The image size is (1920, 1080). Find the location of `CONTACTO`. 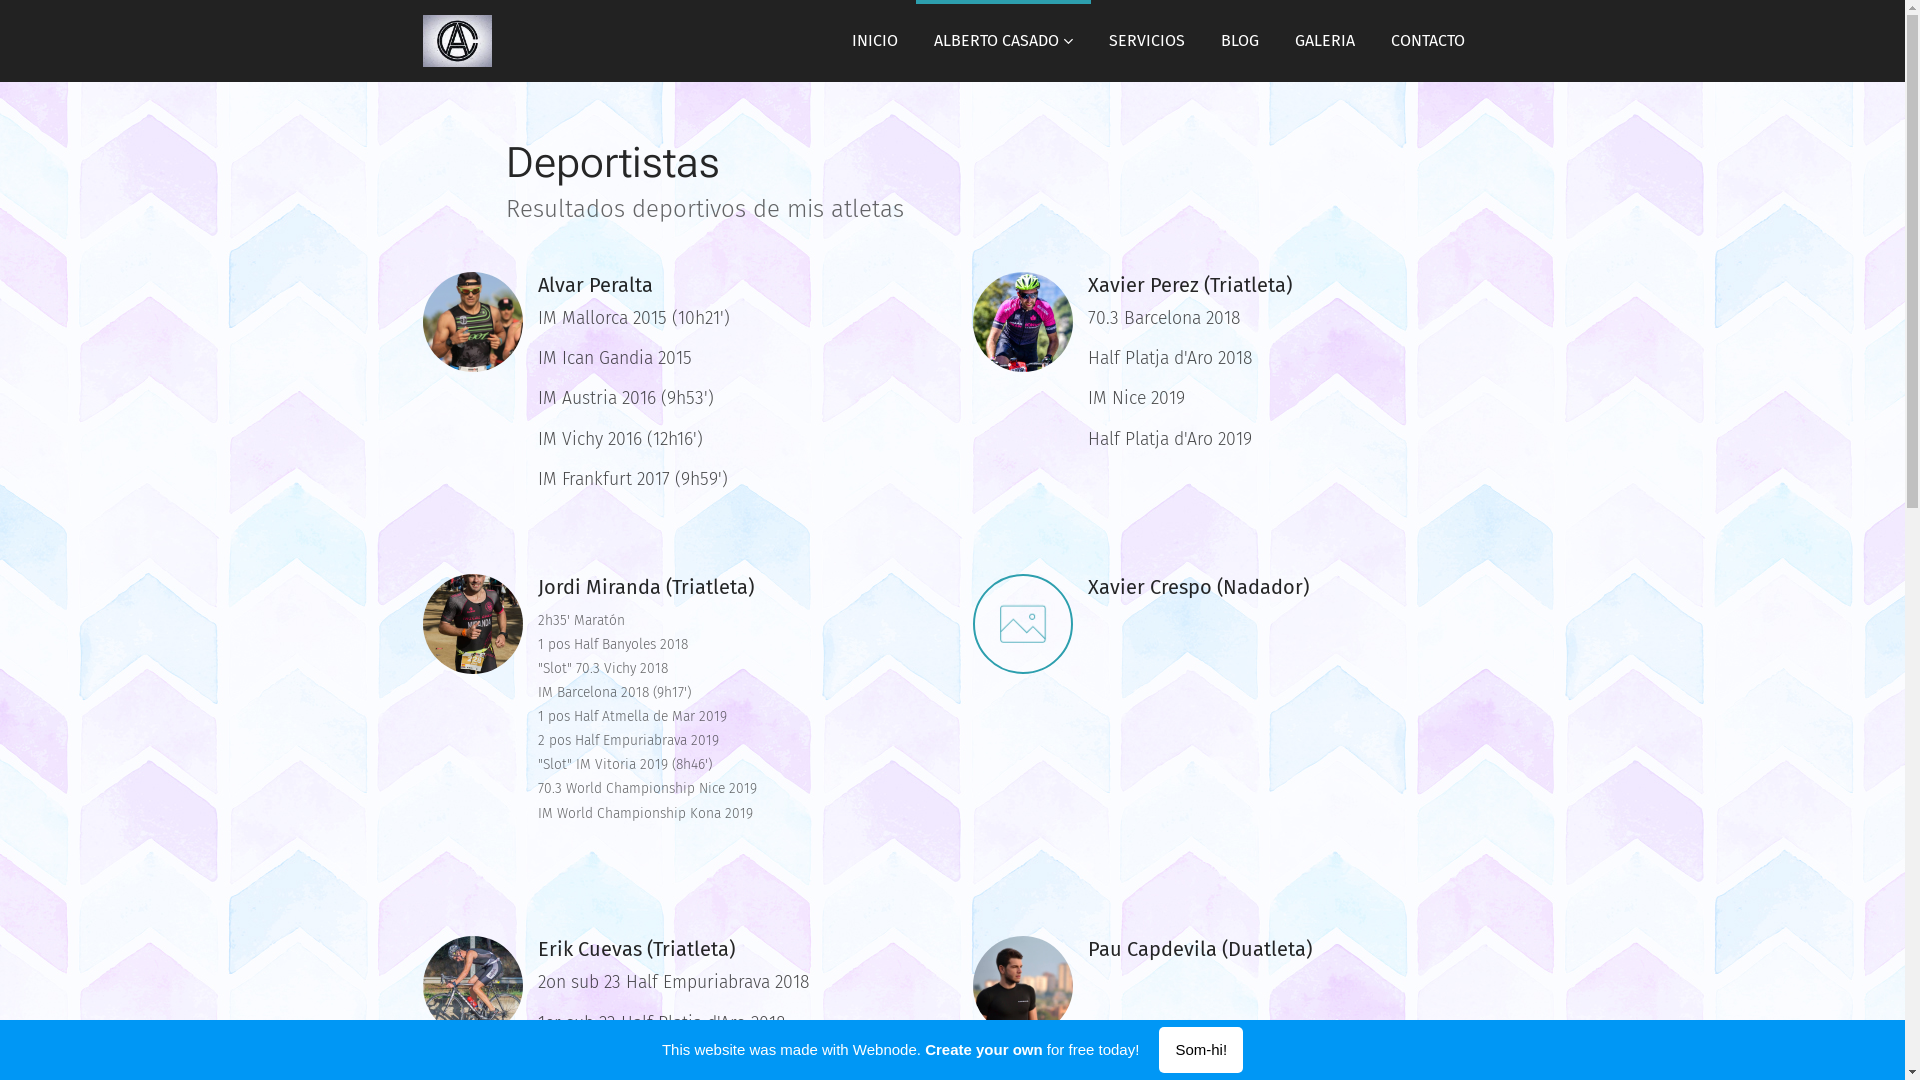

CONTACTO is located at coordinates (1427, 41).